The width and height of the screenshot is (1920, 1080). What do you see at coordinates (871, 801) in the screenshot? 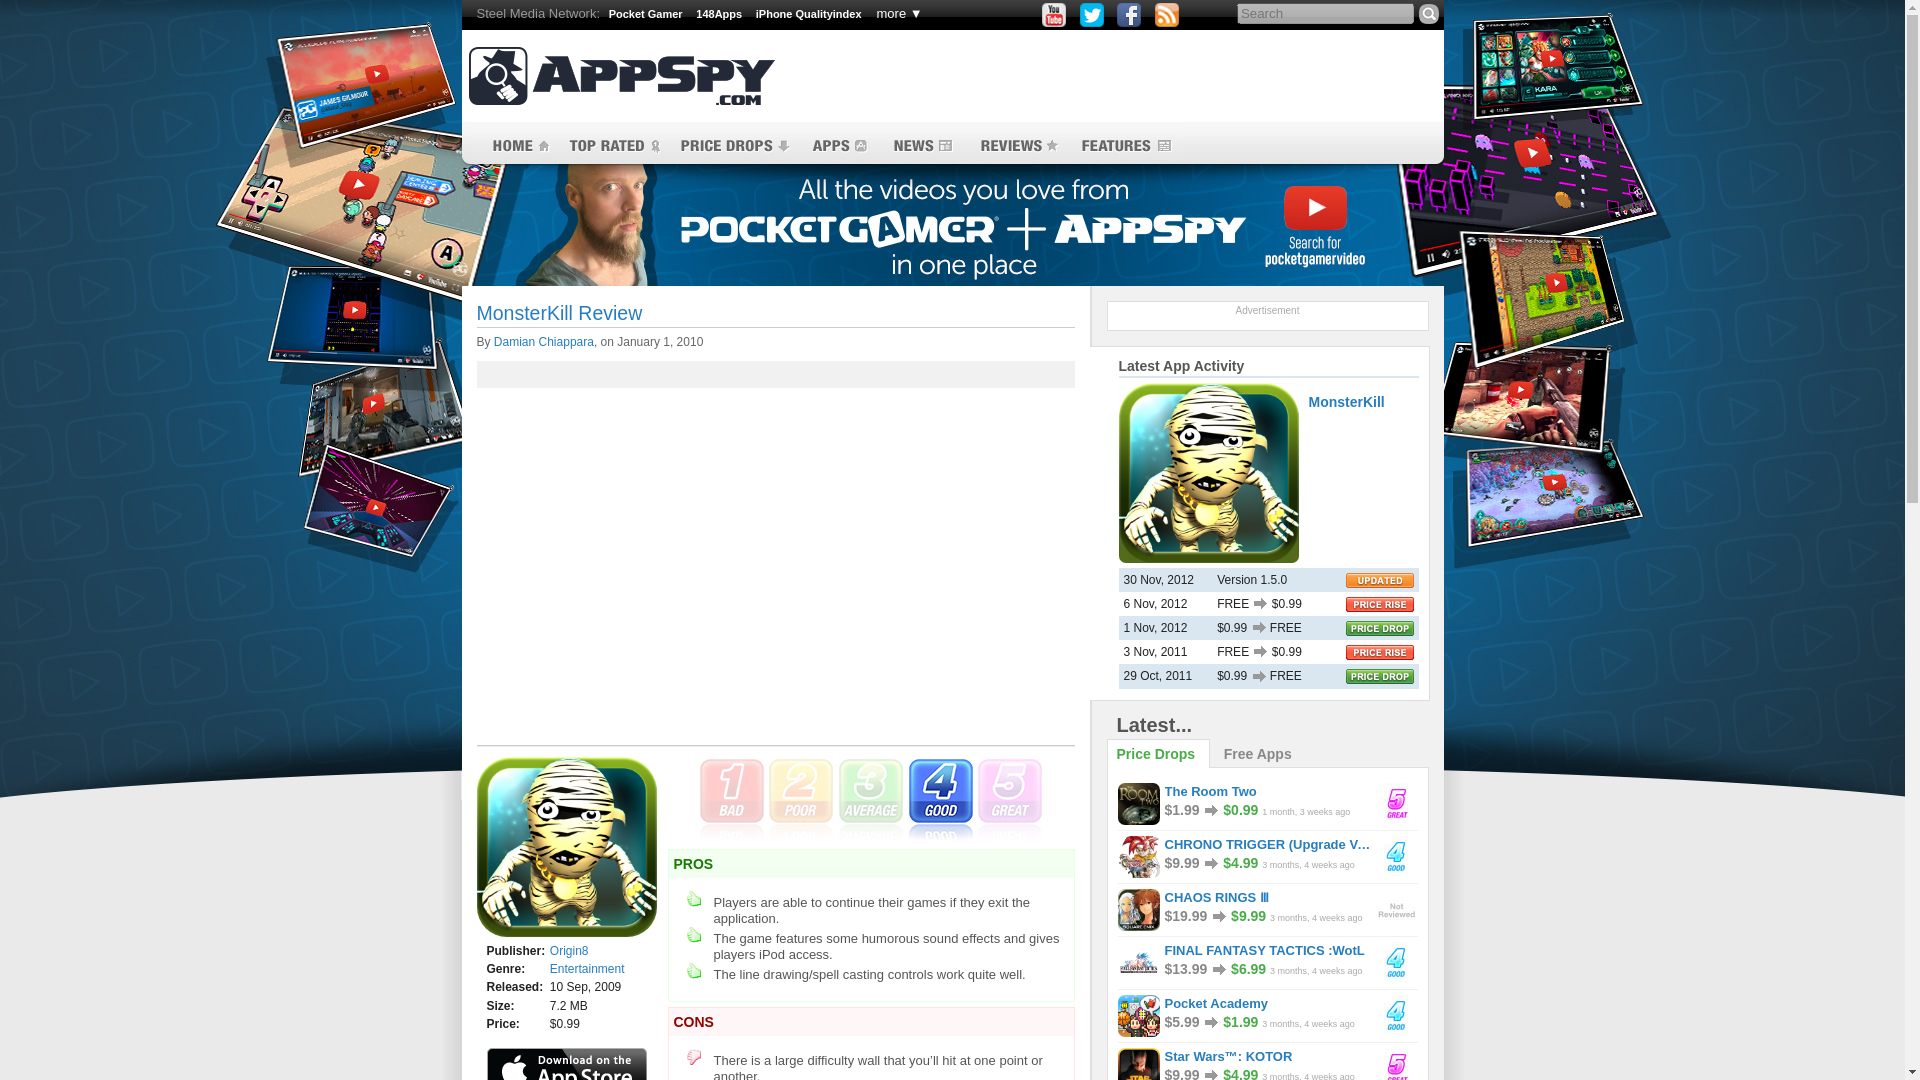
I see `4 out of 5` at bounding box center [871, 801].